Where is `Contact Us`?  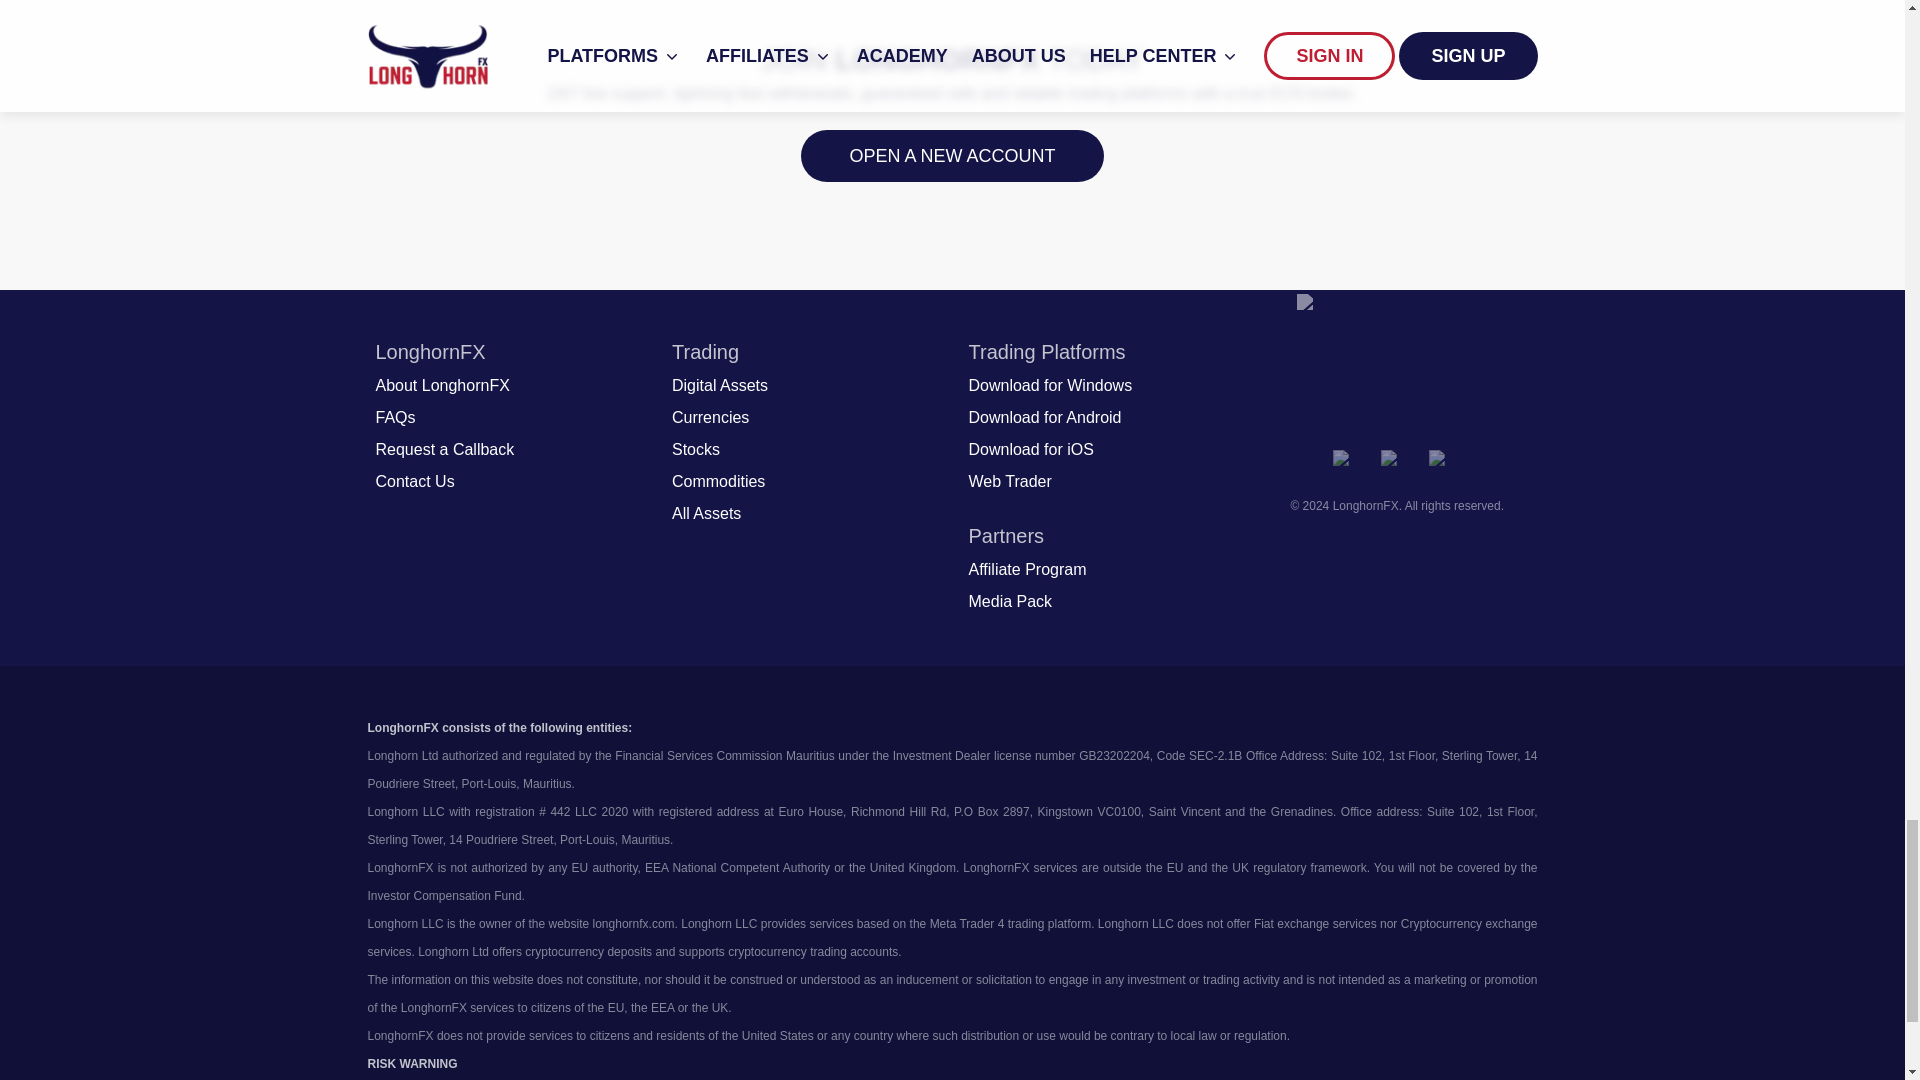 Contact Us is located at coordinates (416, 481).